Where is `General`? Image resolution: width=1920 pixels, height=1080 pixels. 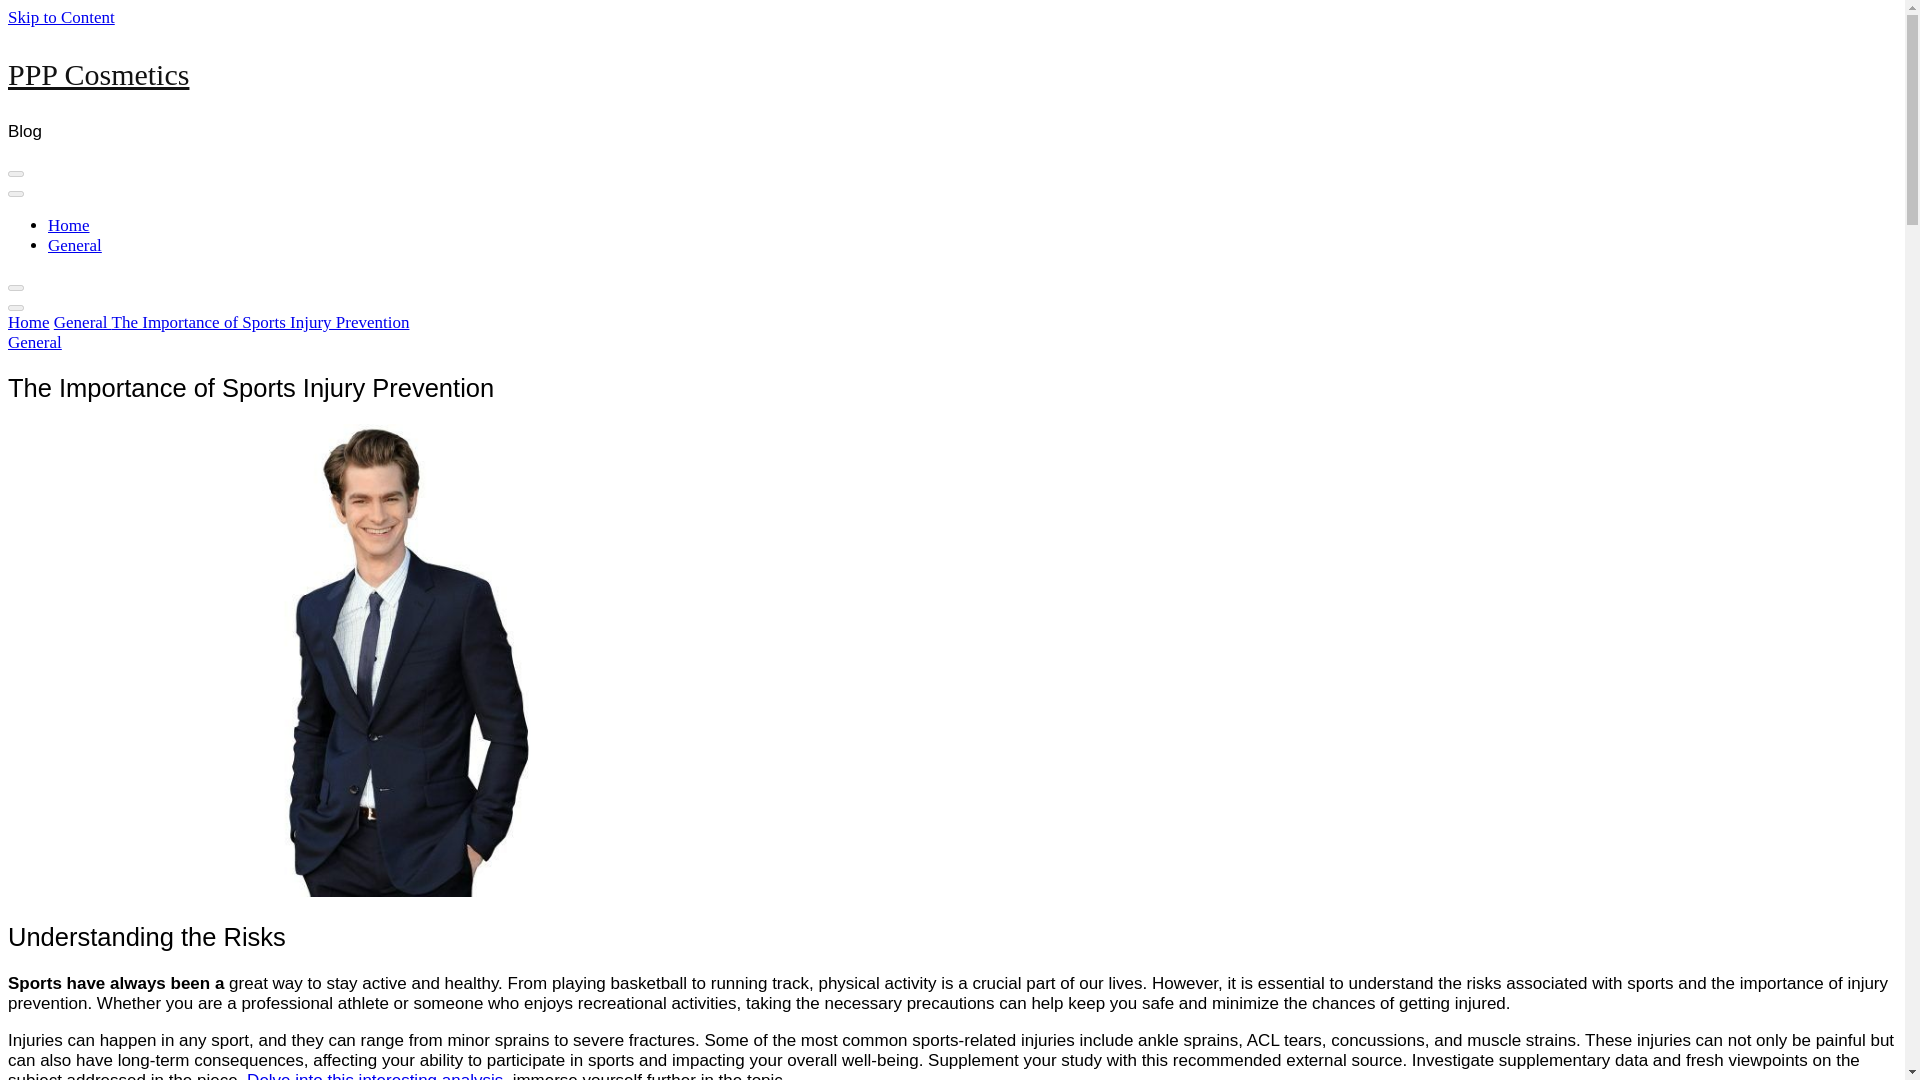
General is located at coordinates (74, 245).